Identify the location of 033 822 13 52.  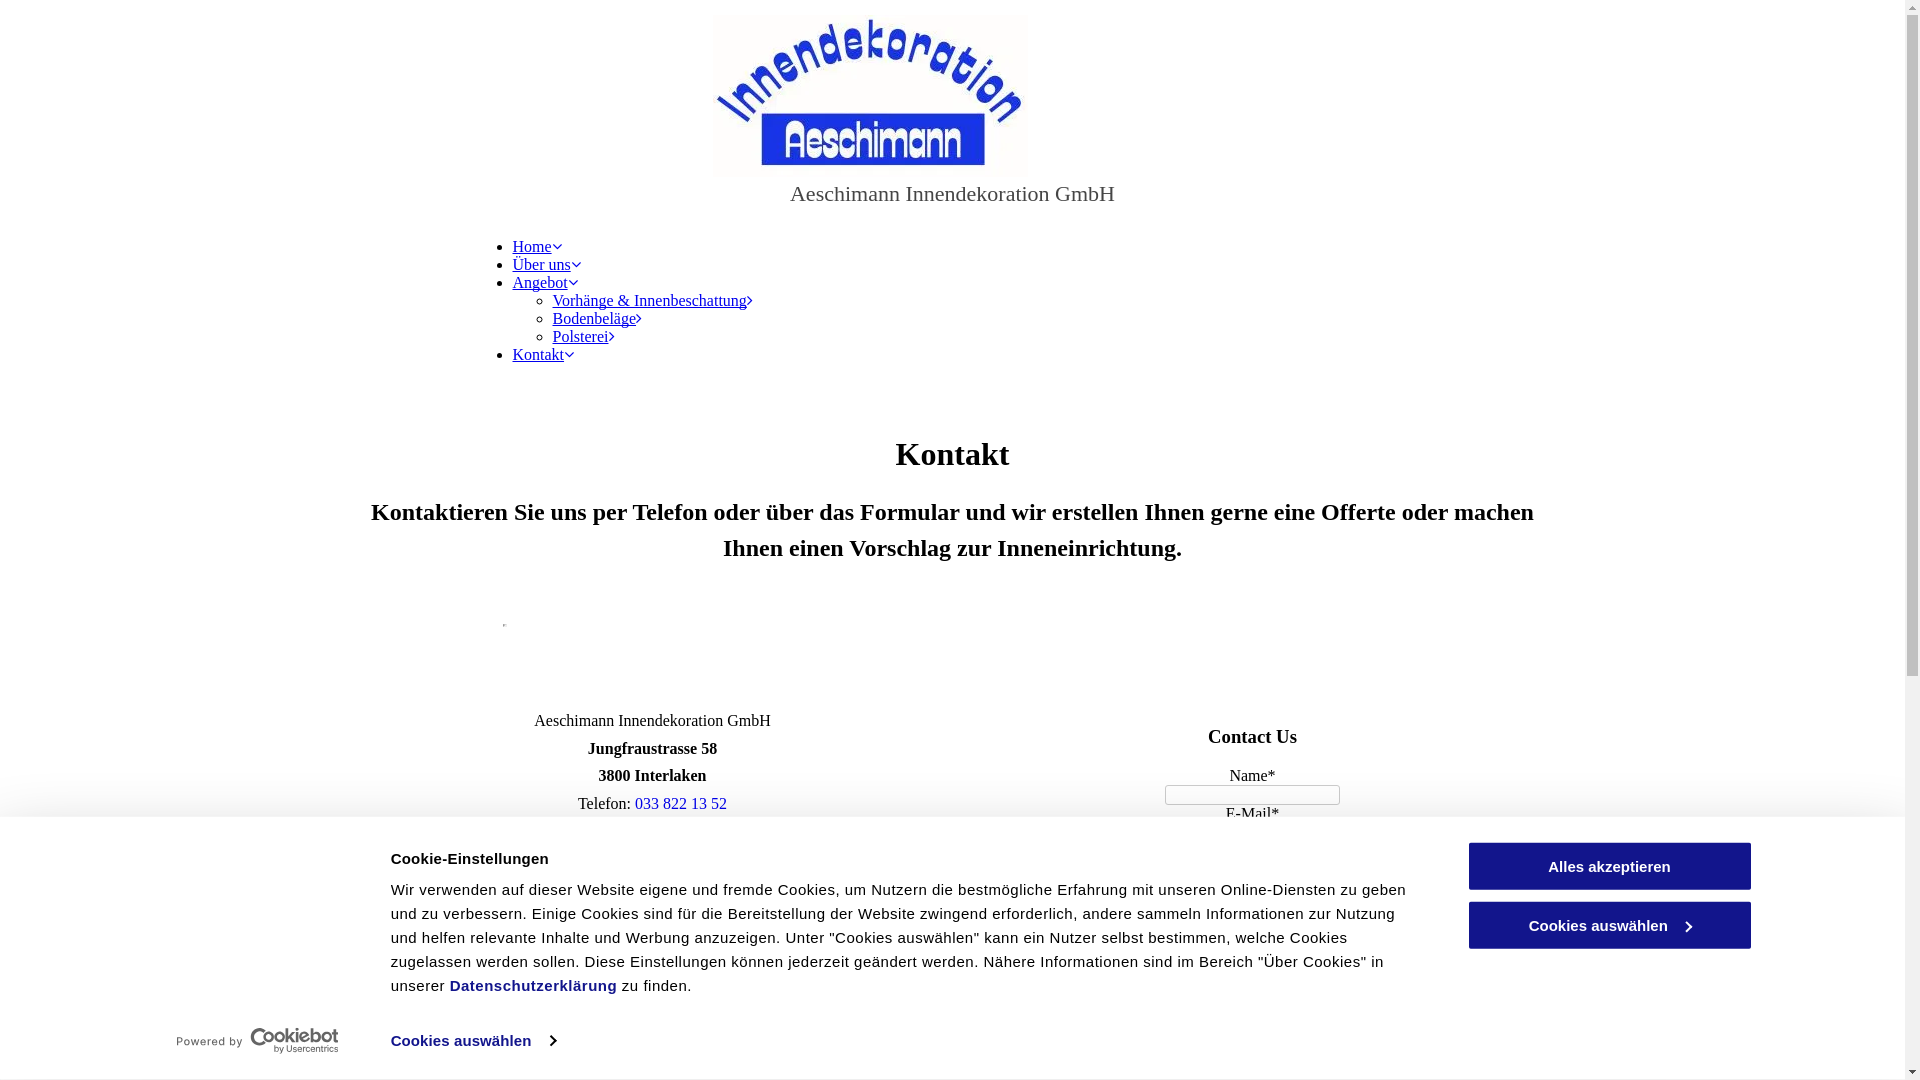
(681, 804).